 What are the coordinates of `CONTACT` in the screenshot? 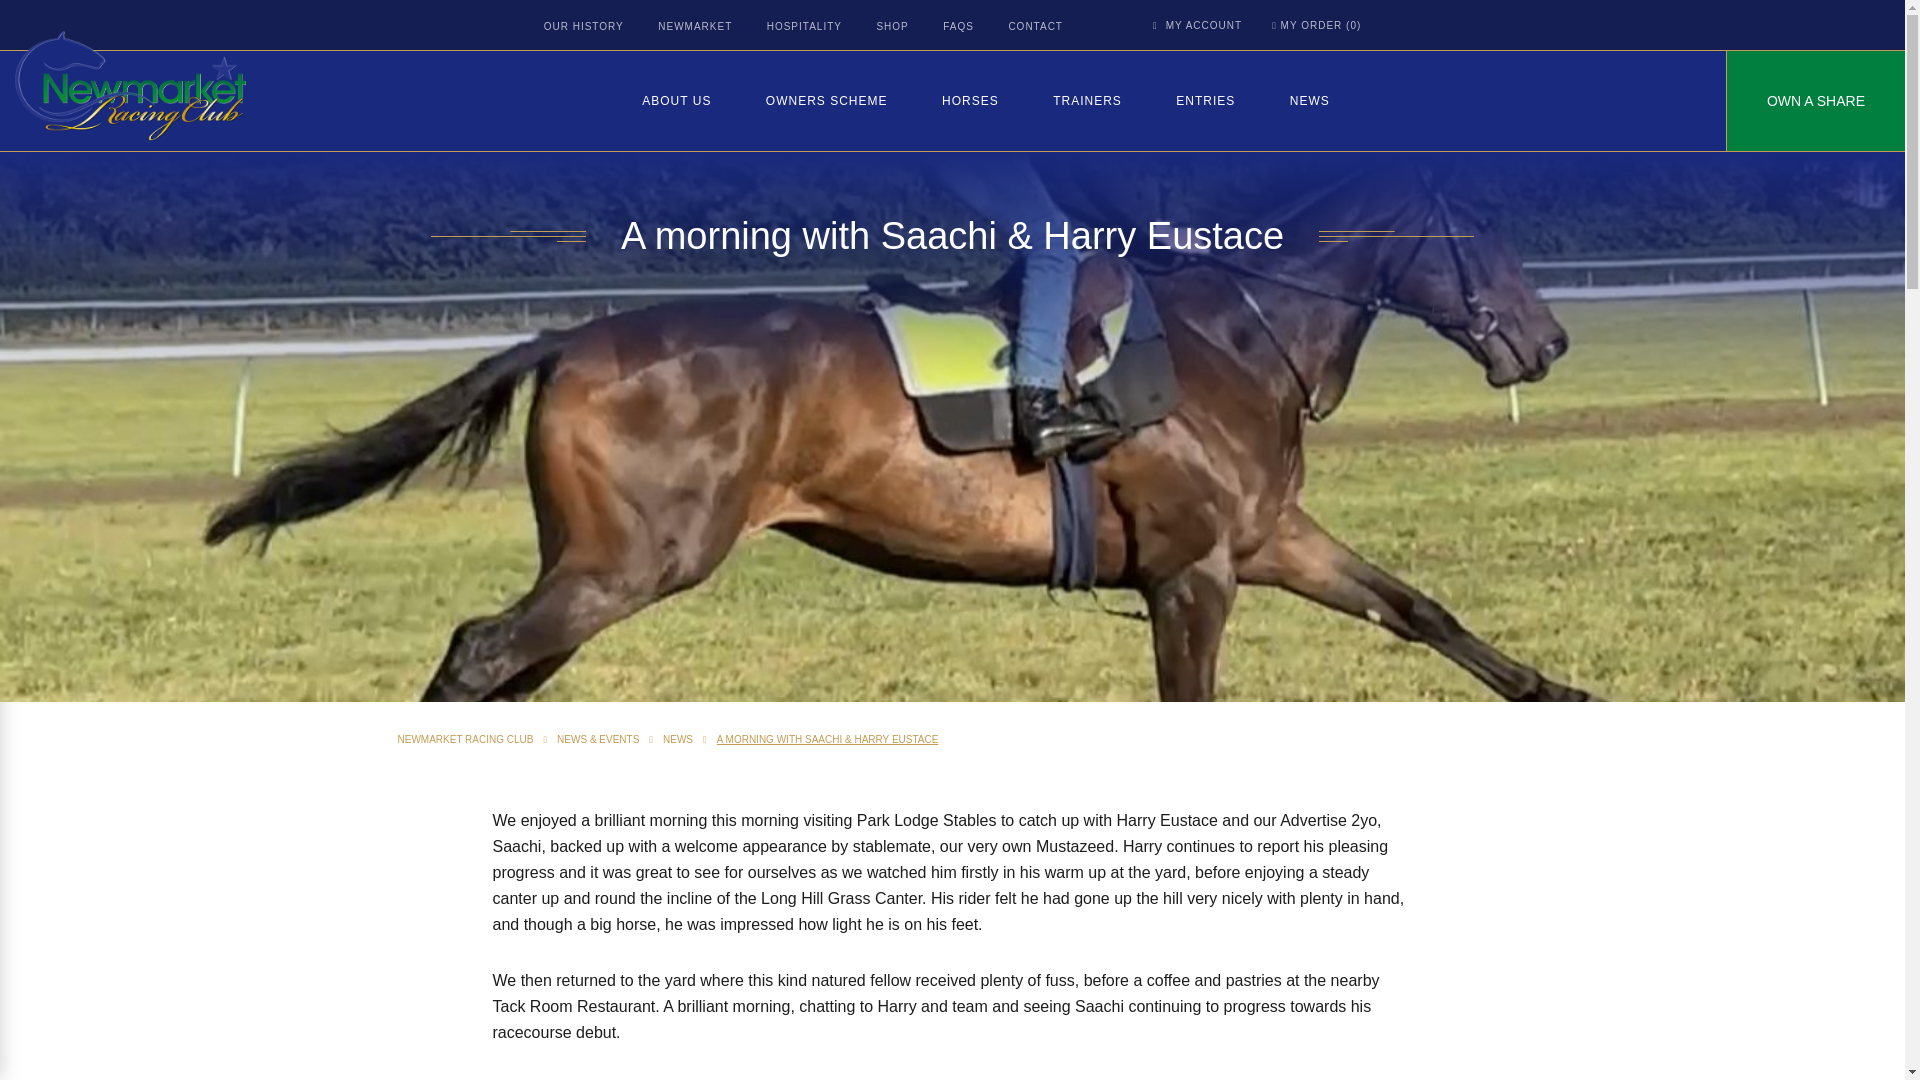 It's located at (1034, 26).